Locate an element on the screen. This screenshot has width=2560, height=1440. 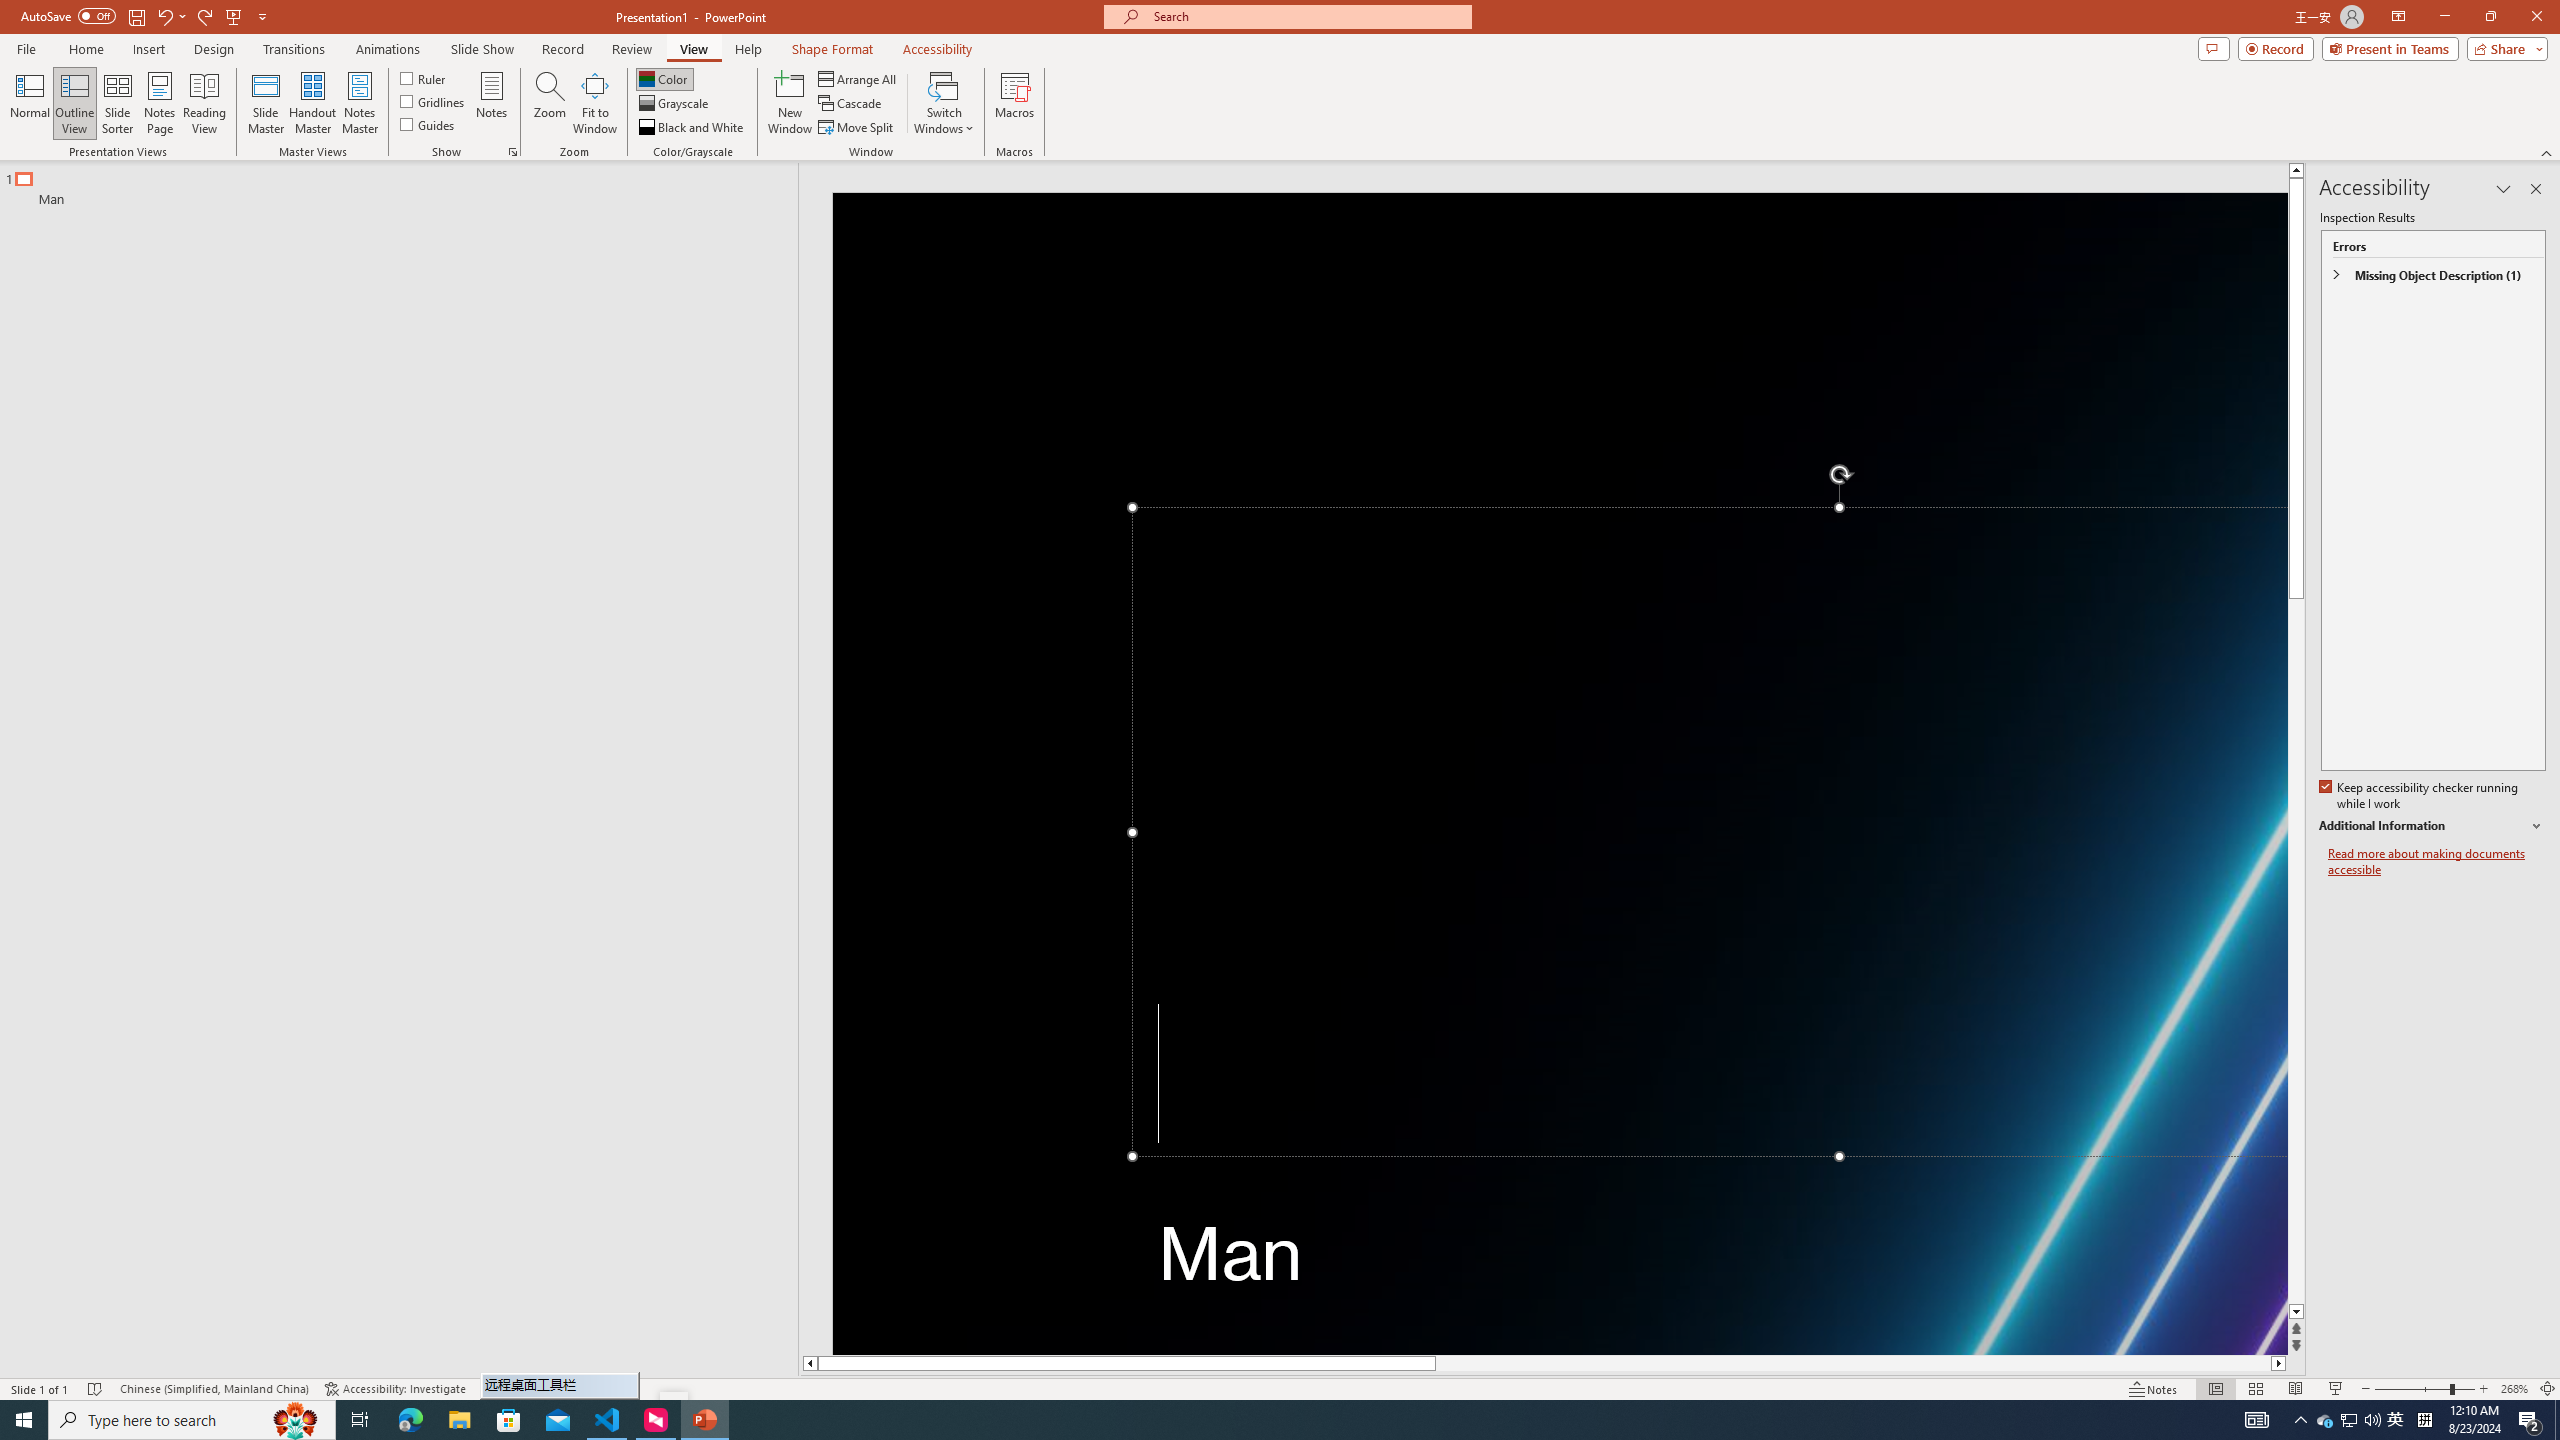
Zoom... is located at coordinates (550, 103).